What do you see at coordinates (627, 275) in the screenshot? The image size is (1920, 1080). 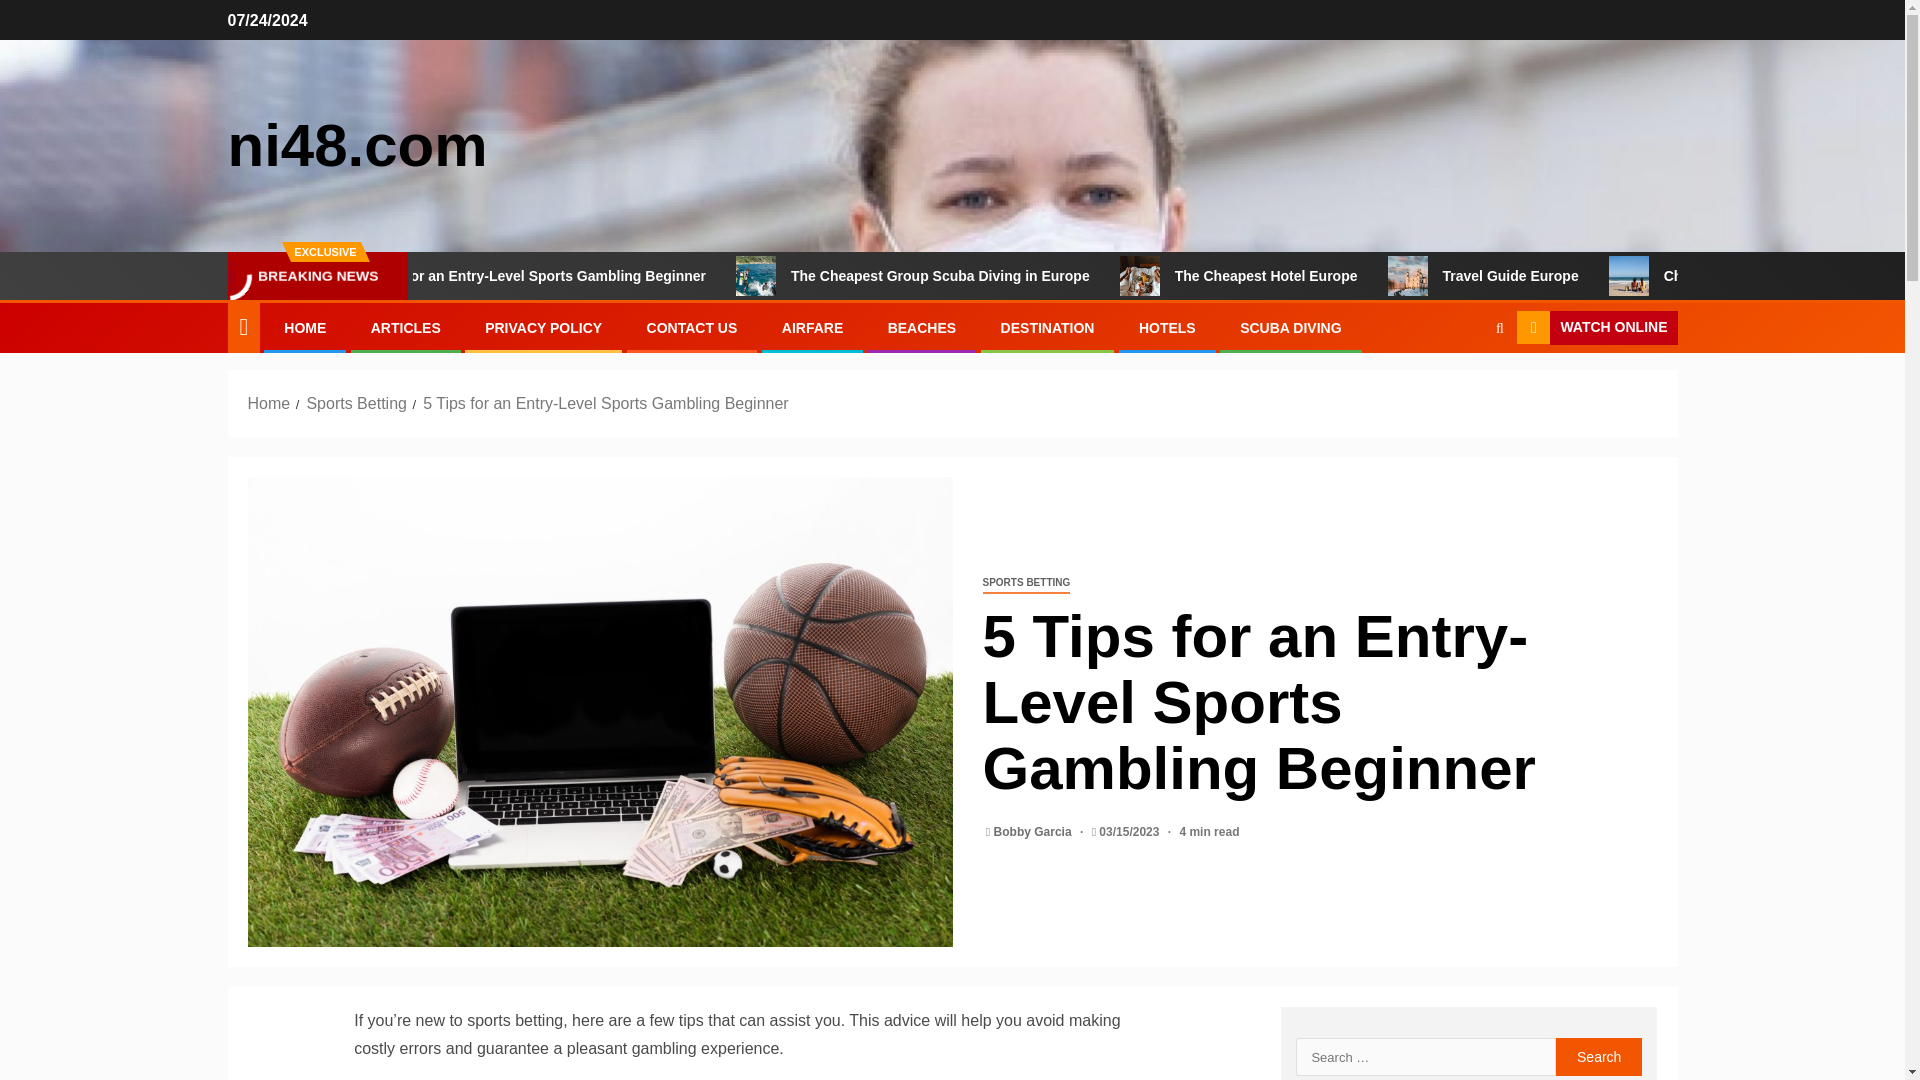 I see `5 Tips for an Entry-Level Sports Gambling Beginner` at bounding box center [627, 275].